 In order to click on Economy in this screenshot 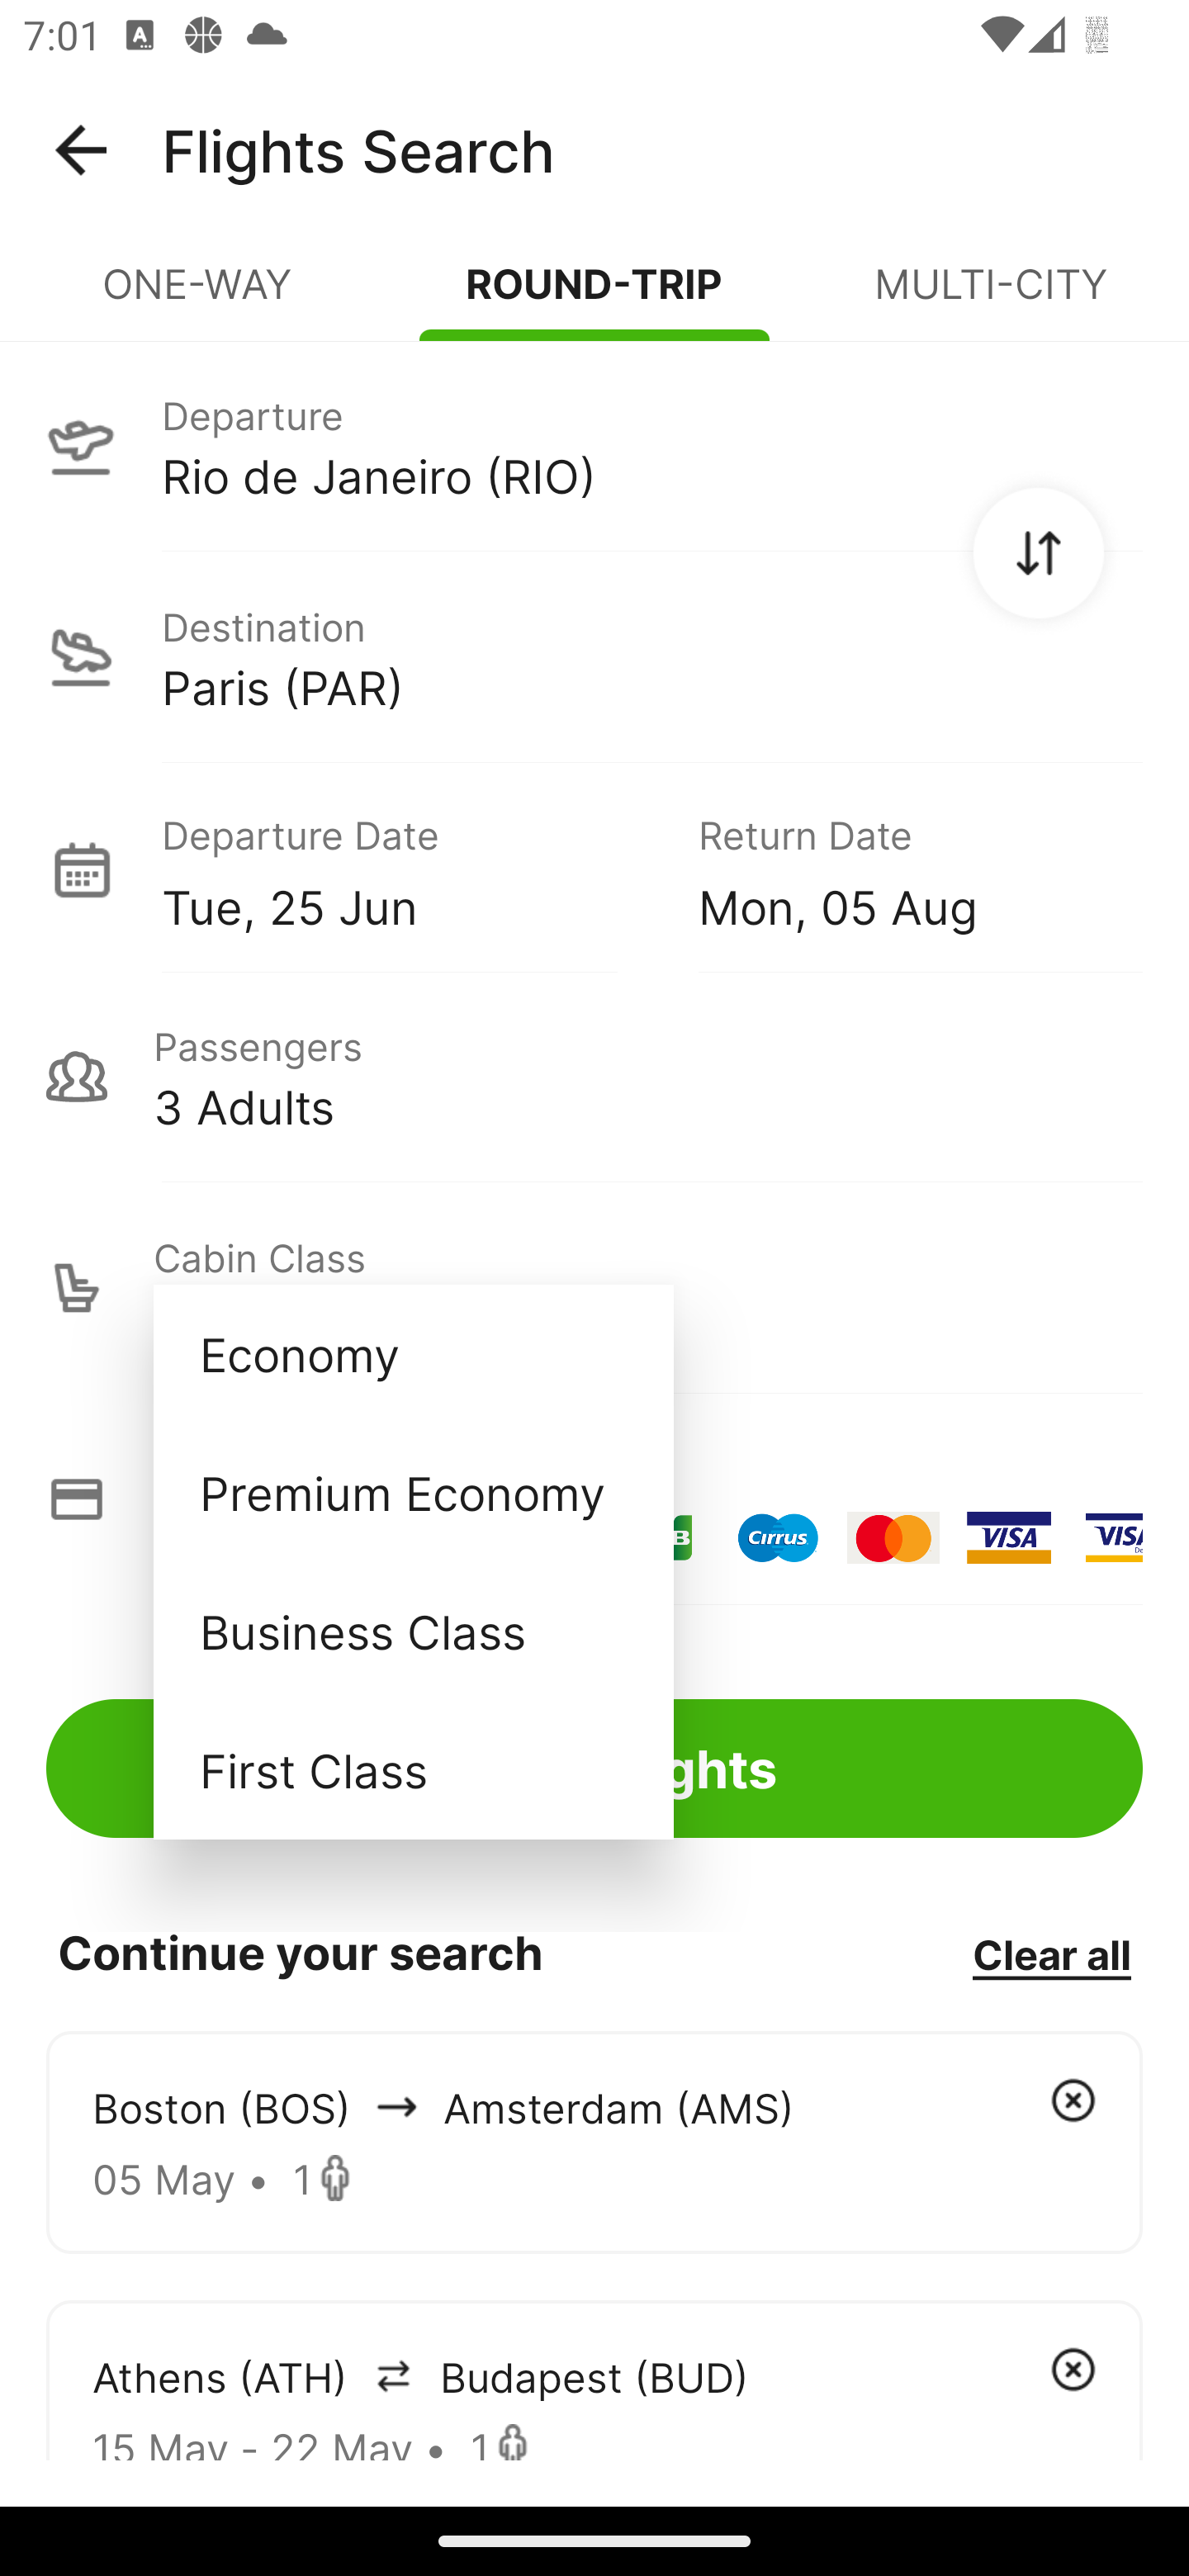, I will do `click(413, 1354)`.